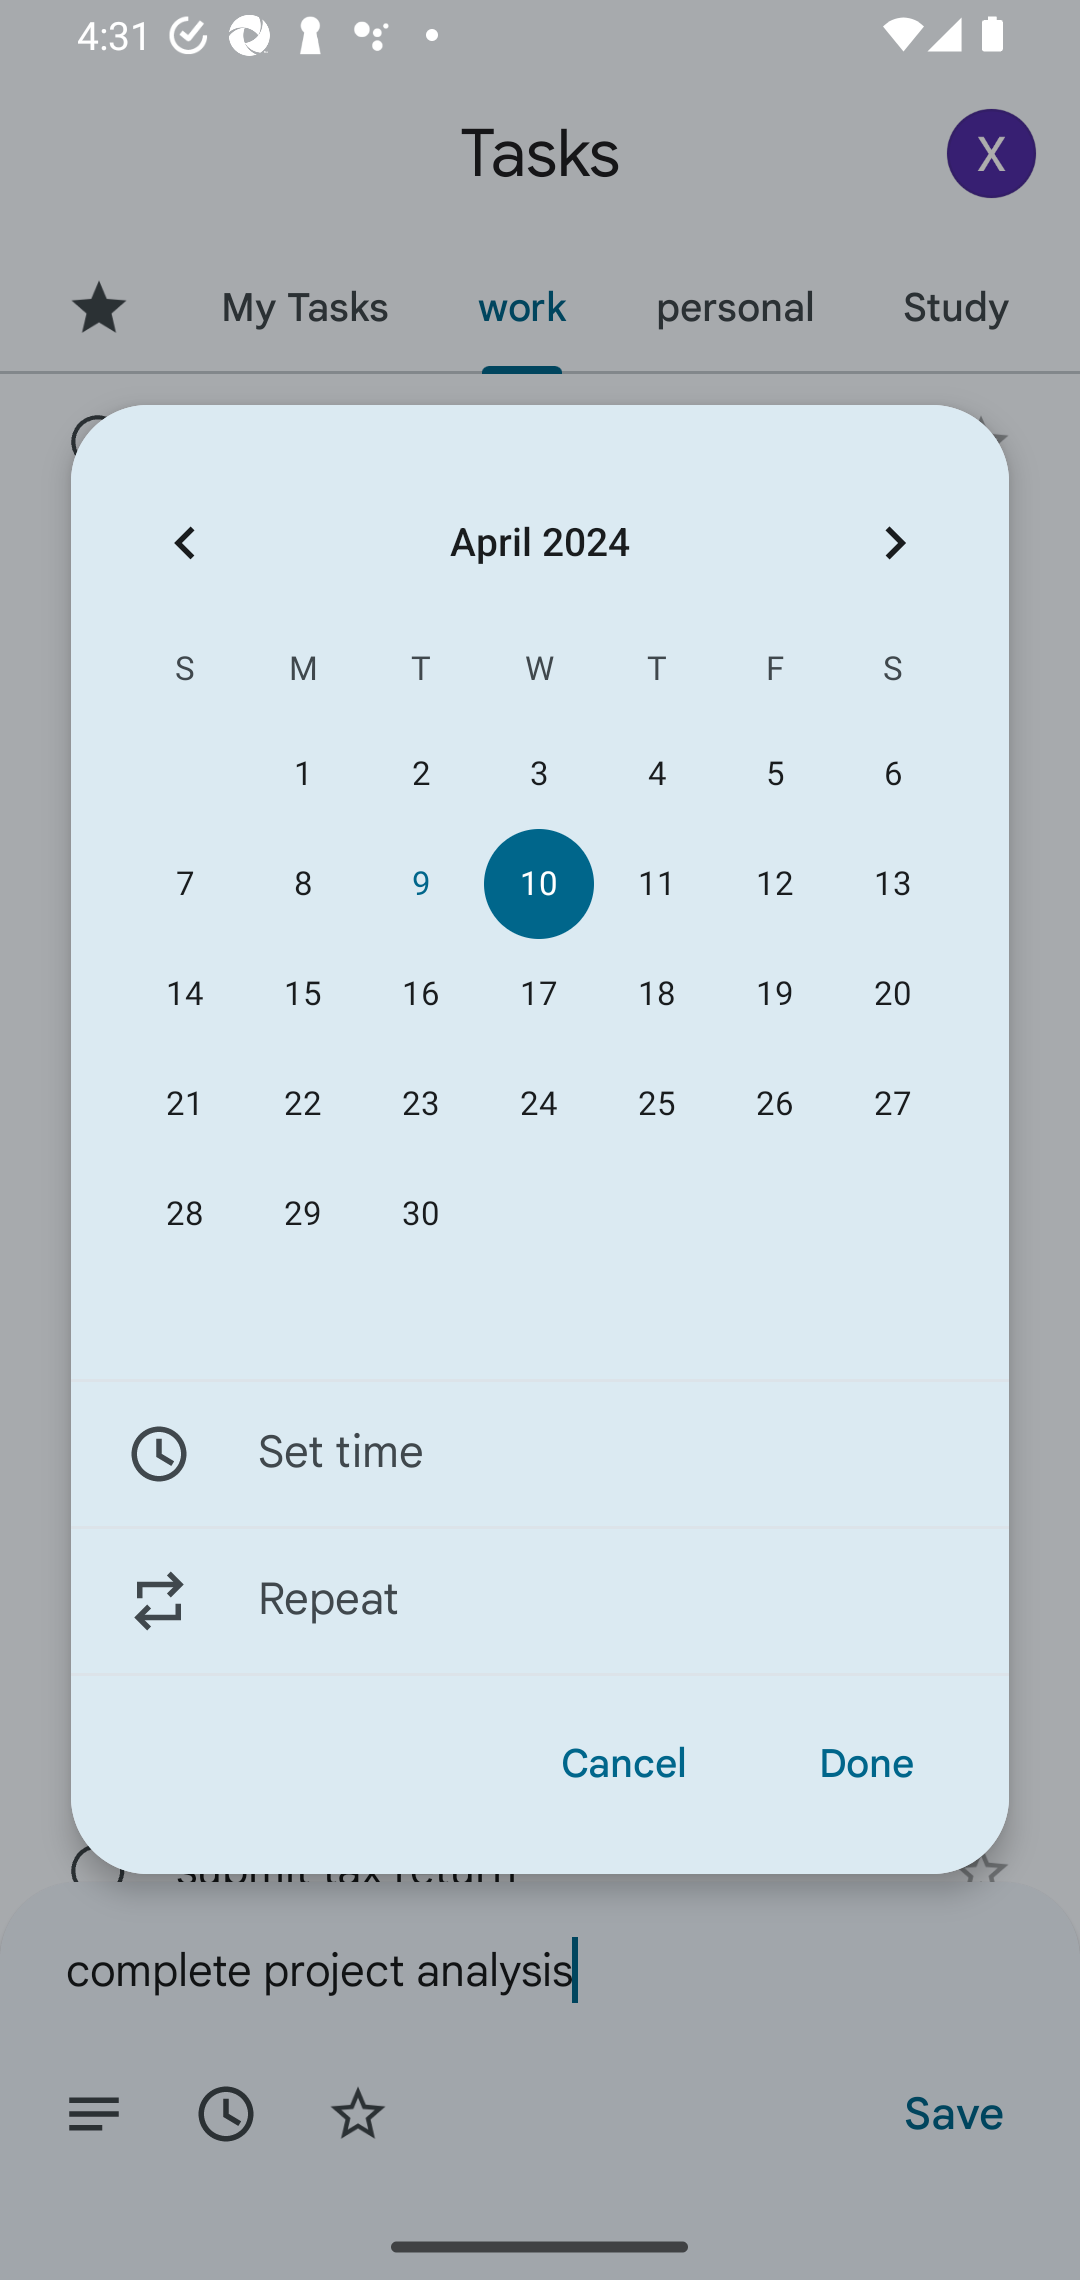 The height and width of the screenshot is (2280, 1080). I want to click on 16 16 April 2024, so click(420, 994).